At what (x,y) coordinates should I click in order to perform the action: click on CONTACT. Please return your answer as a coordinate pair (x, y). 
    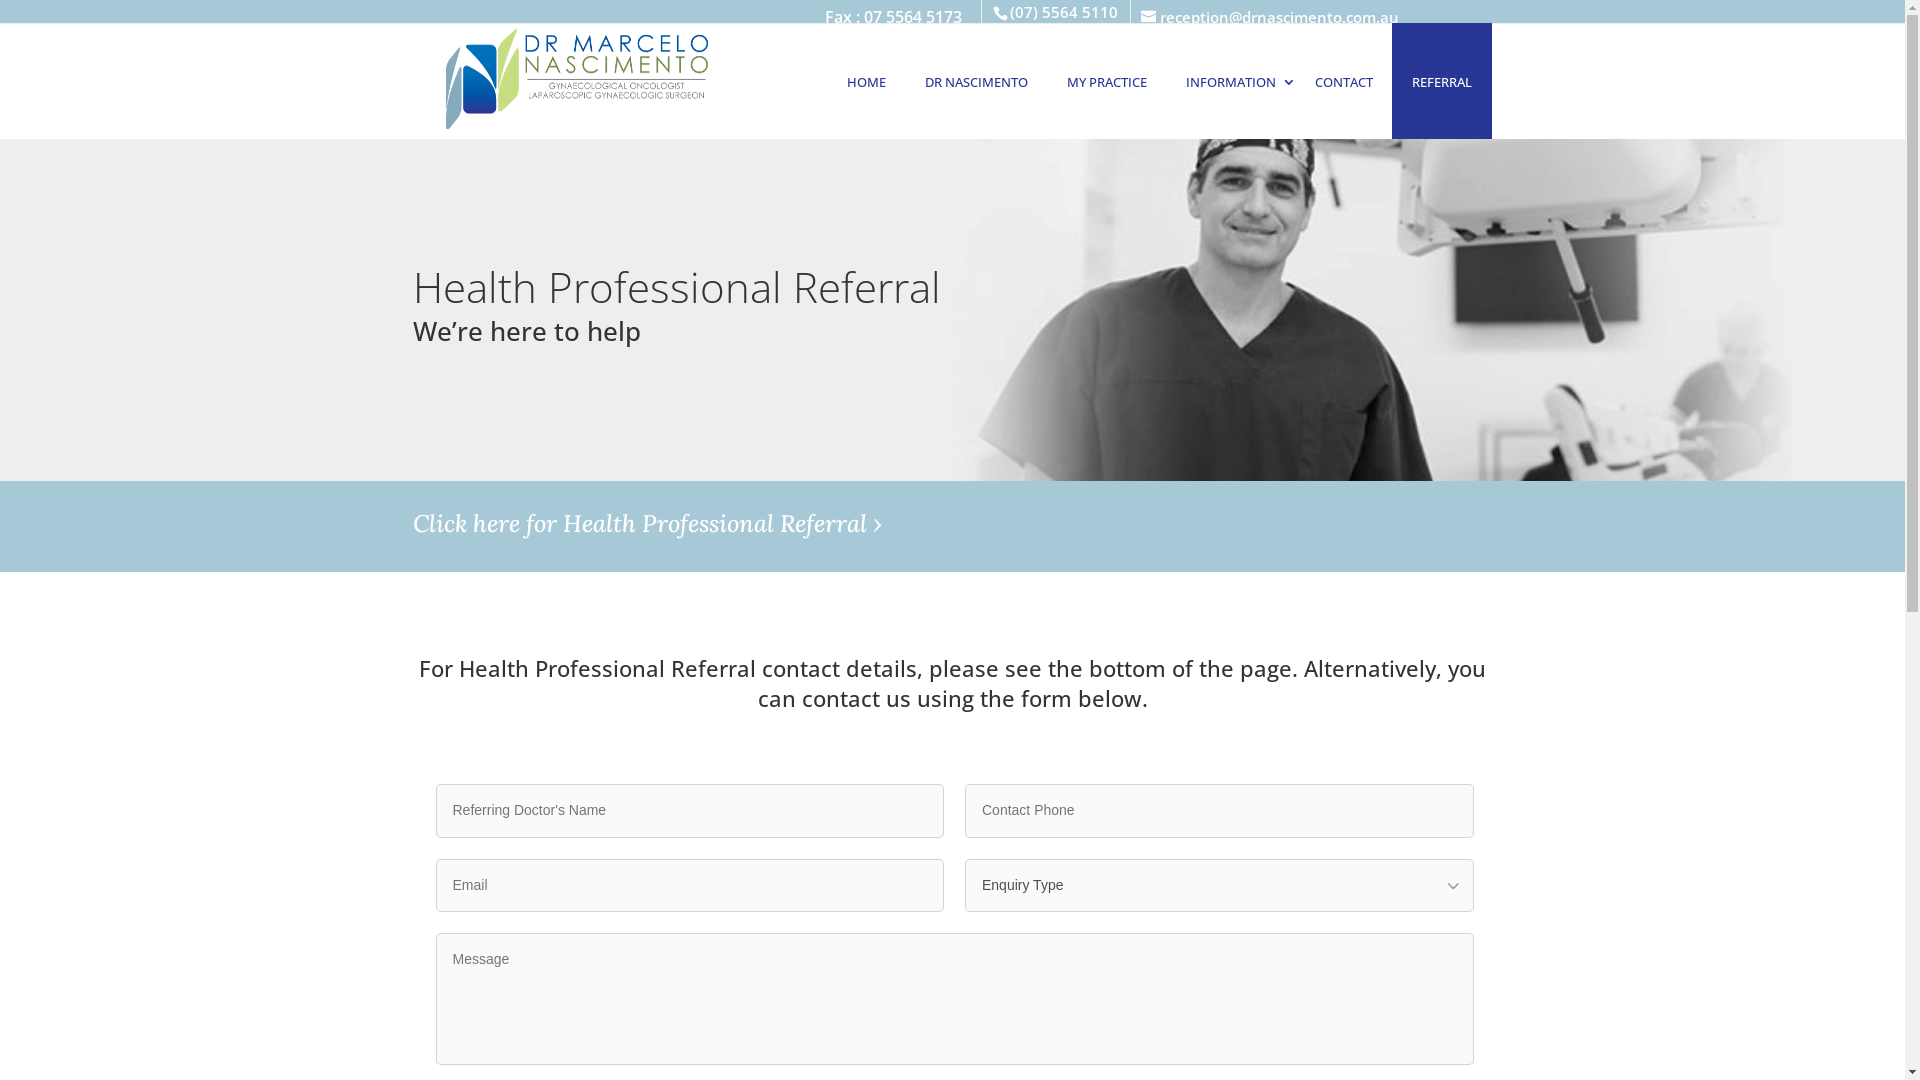
    Looking at the image, I should click on (1344, 81).